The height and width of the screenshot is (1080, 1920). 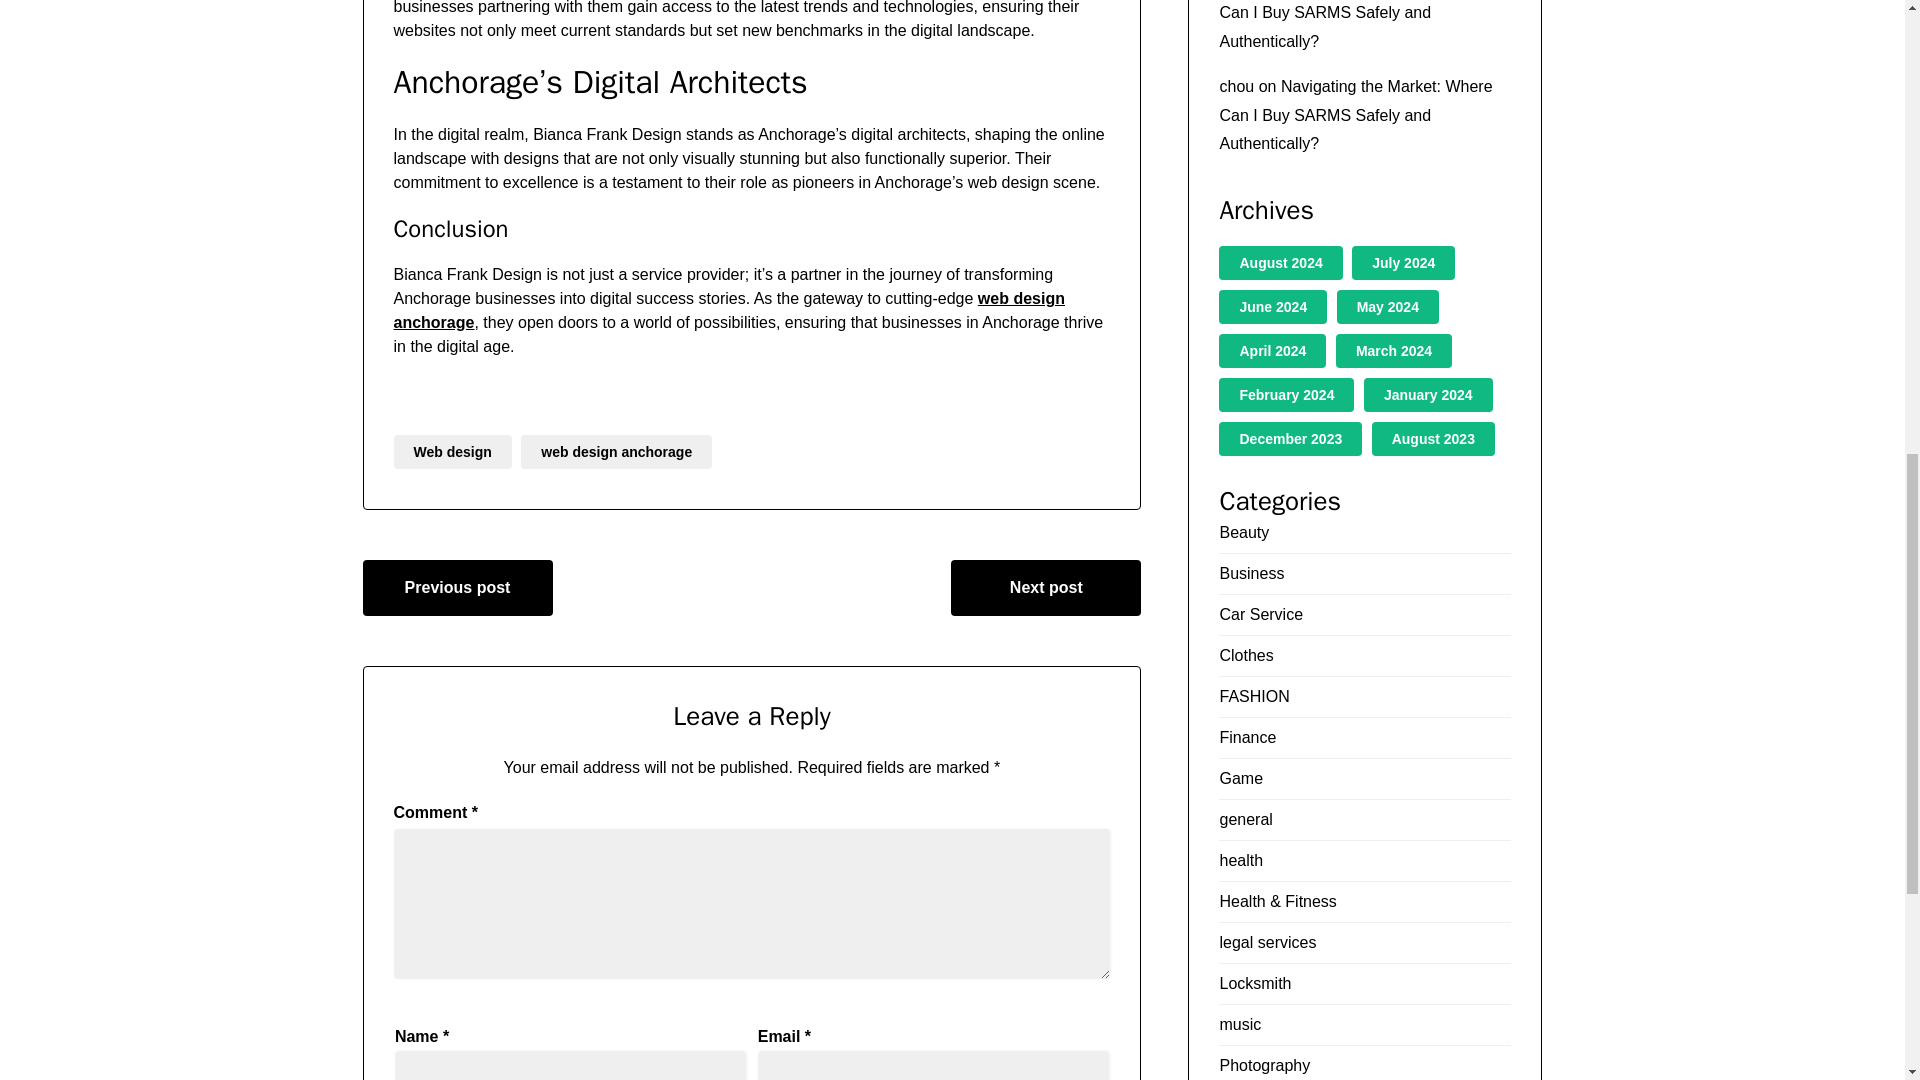 What do you see at coordinates (1272, 307) in the screenshot?
I see `June 2024` at bounding box center [1272, 307].